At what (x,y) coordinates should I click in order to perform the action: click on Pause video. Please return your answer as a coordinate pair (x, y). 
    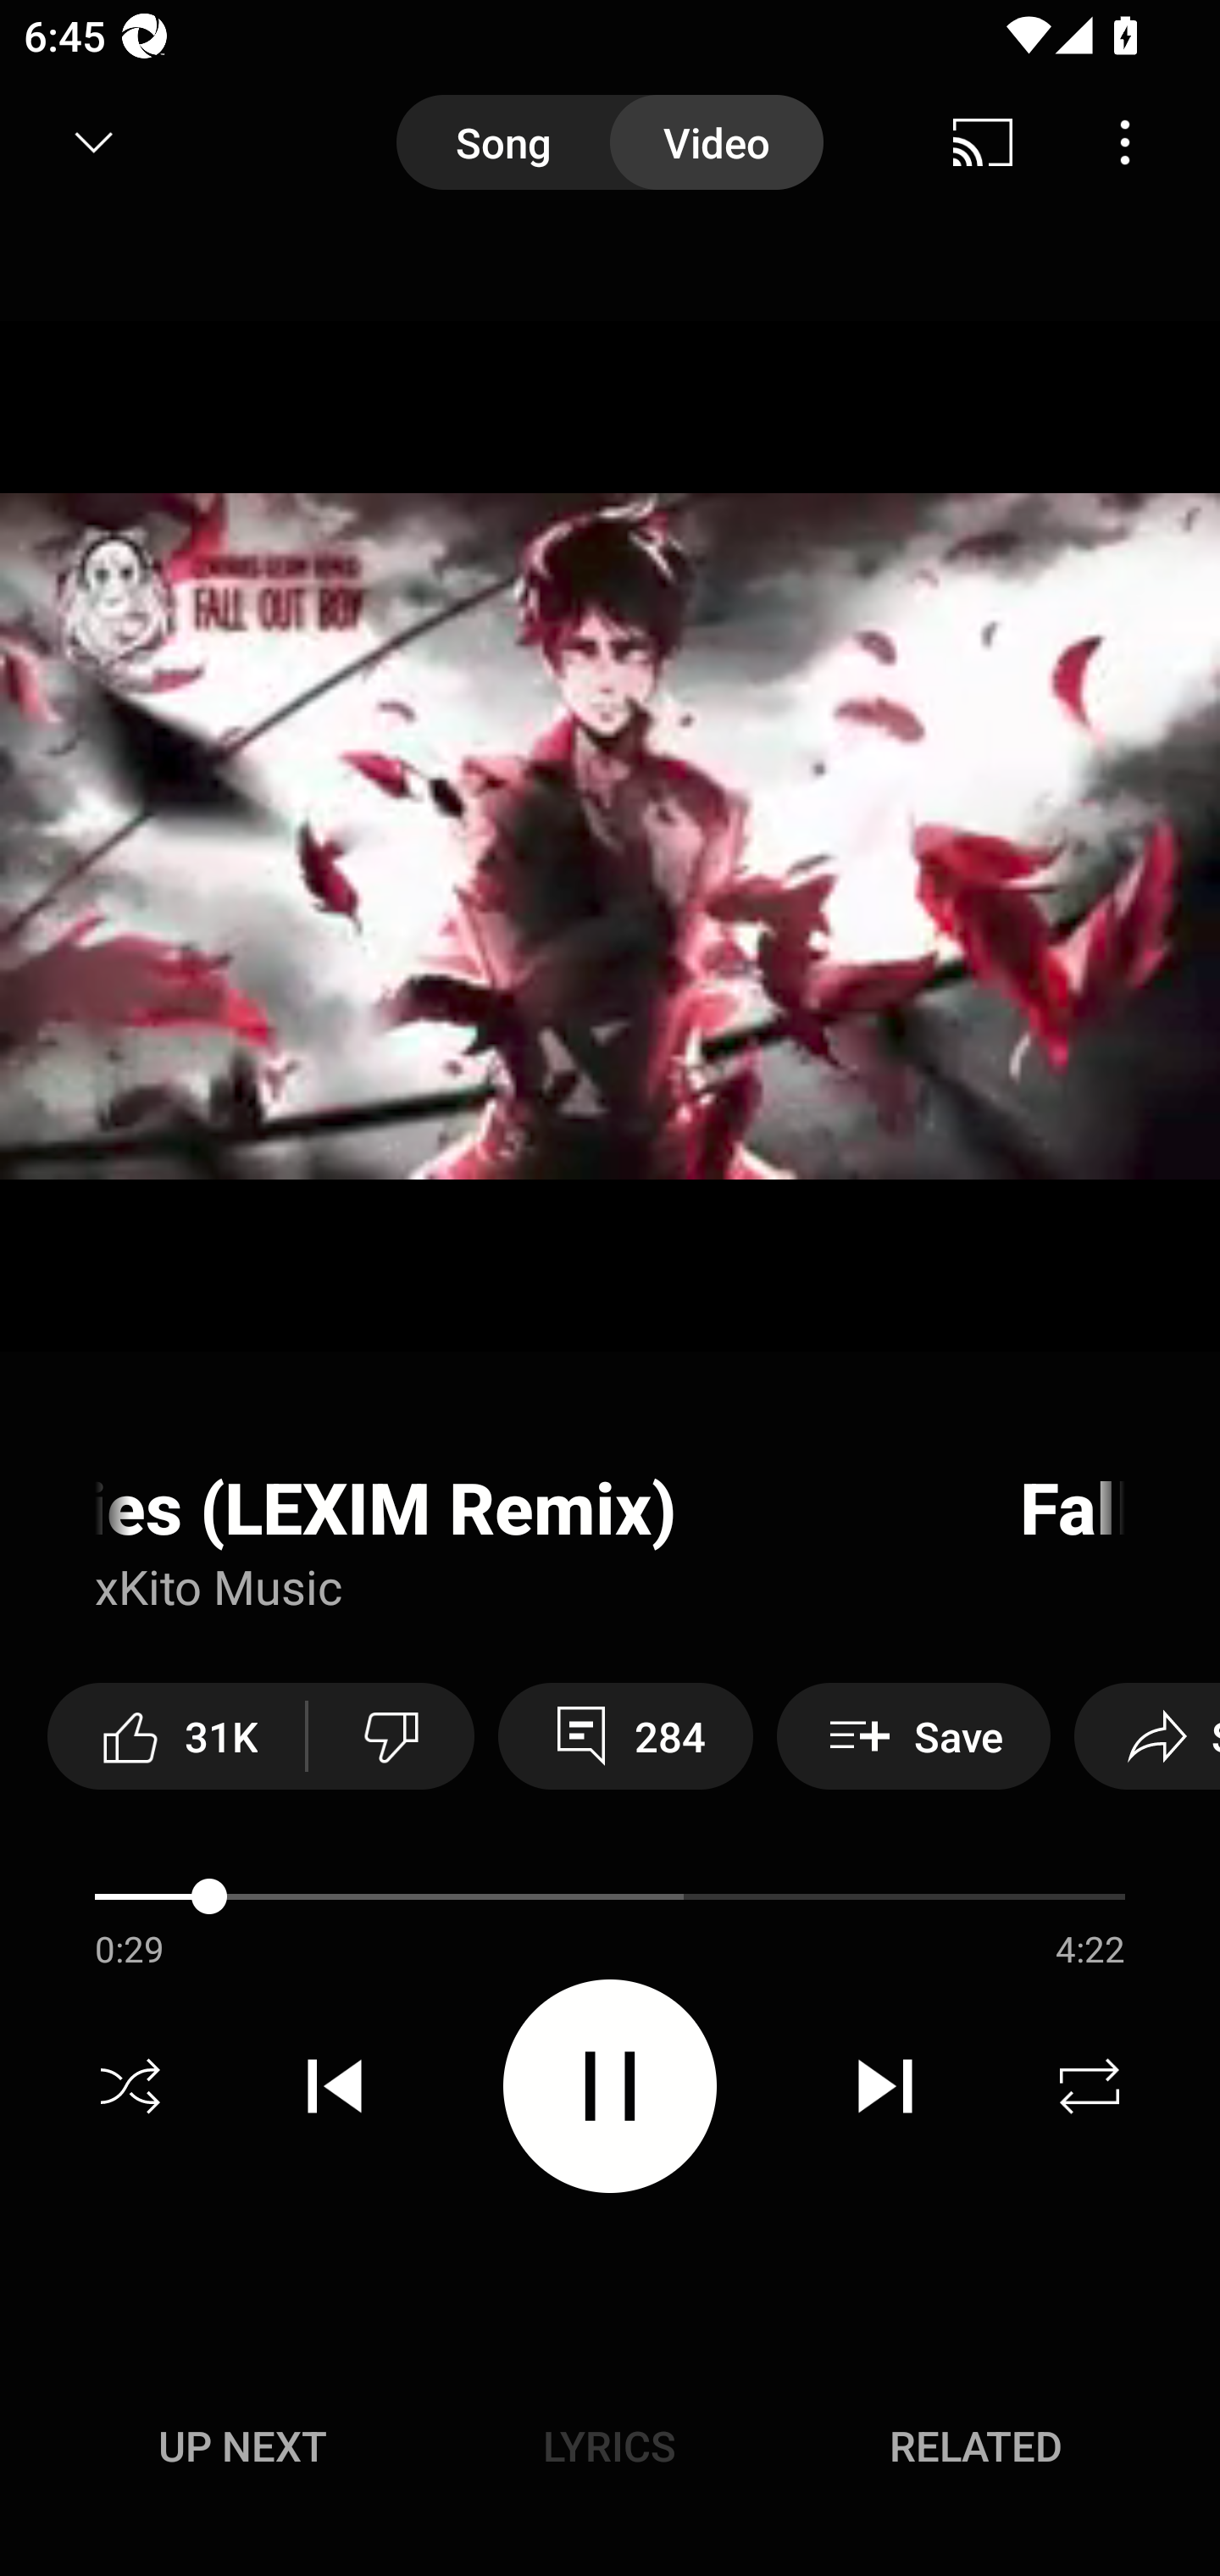
    Looking at the image, I should click on (610, 2085).